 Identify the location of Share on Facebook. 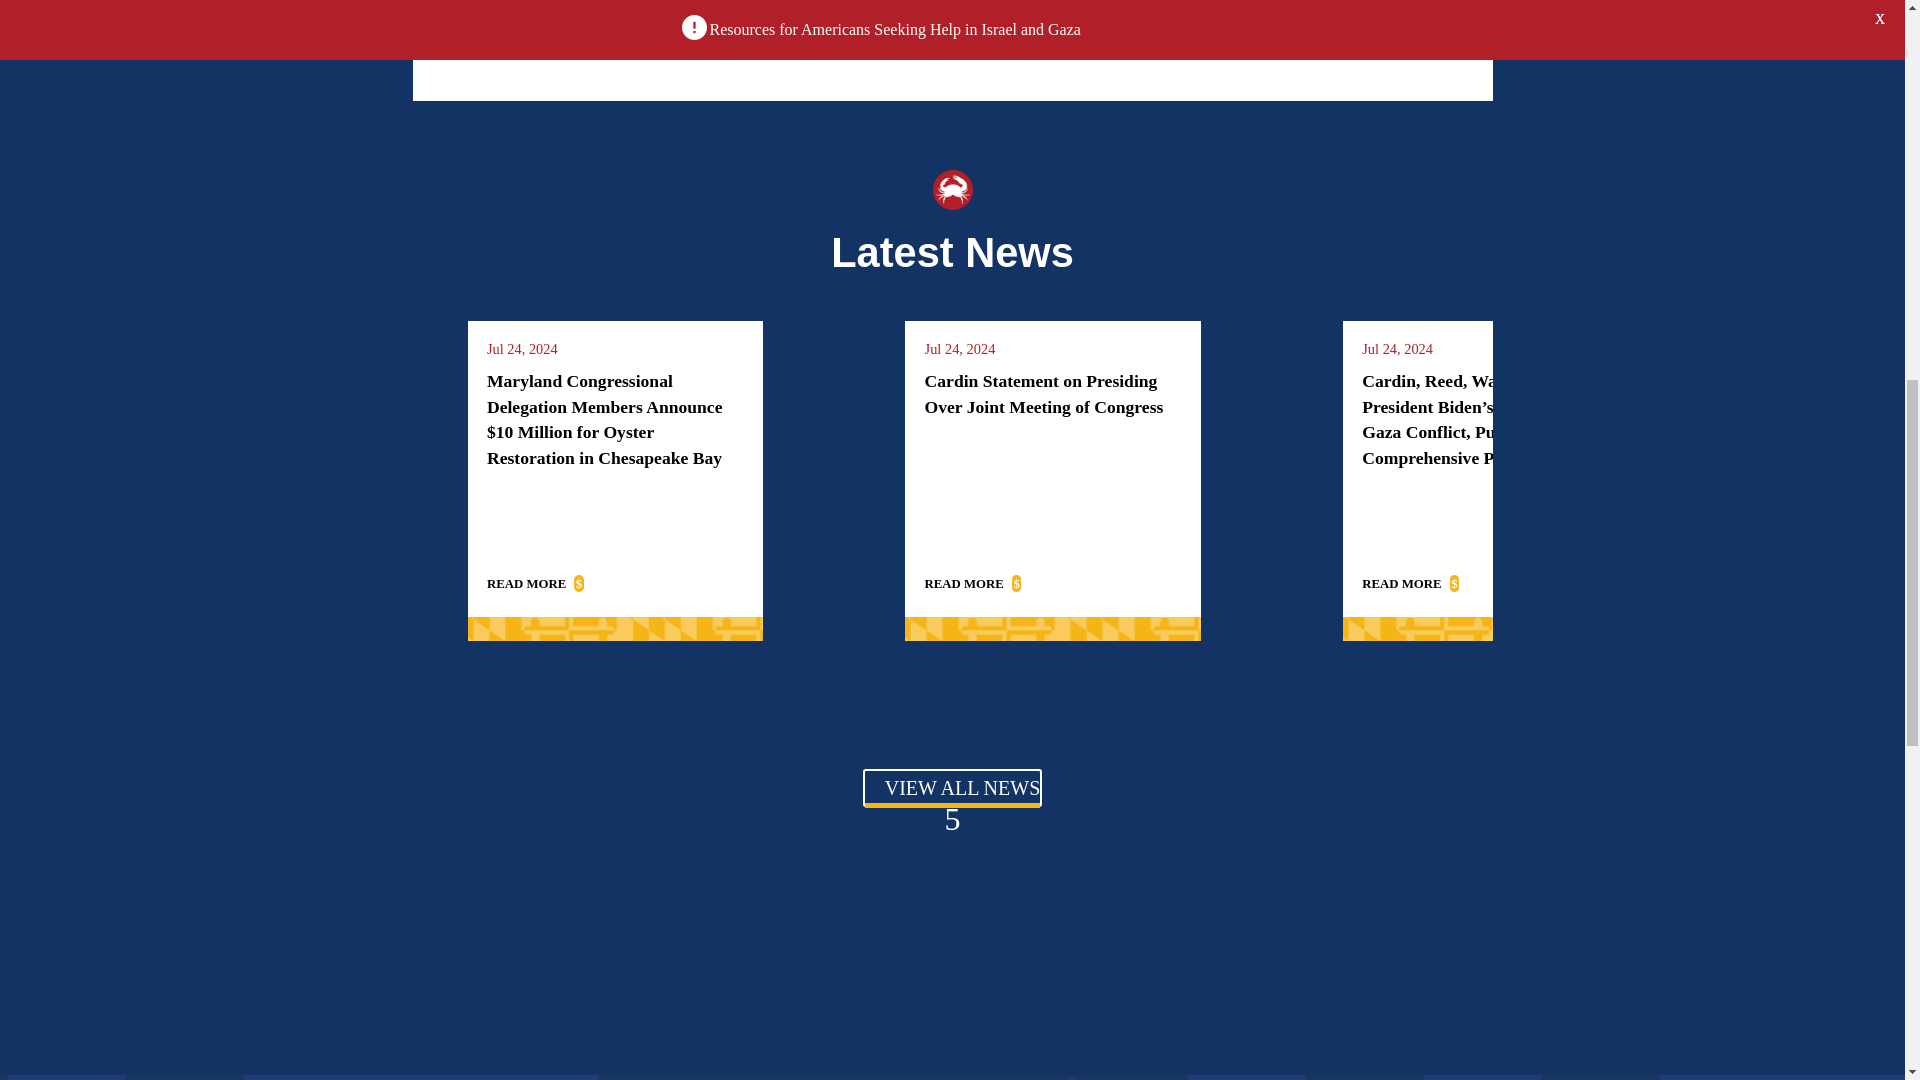
(1004, 8).